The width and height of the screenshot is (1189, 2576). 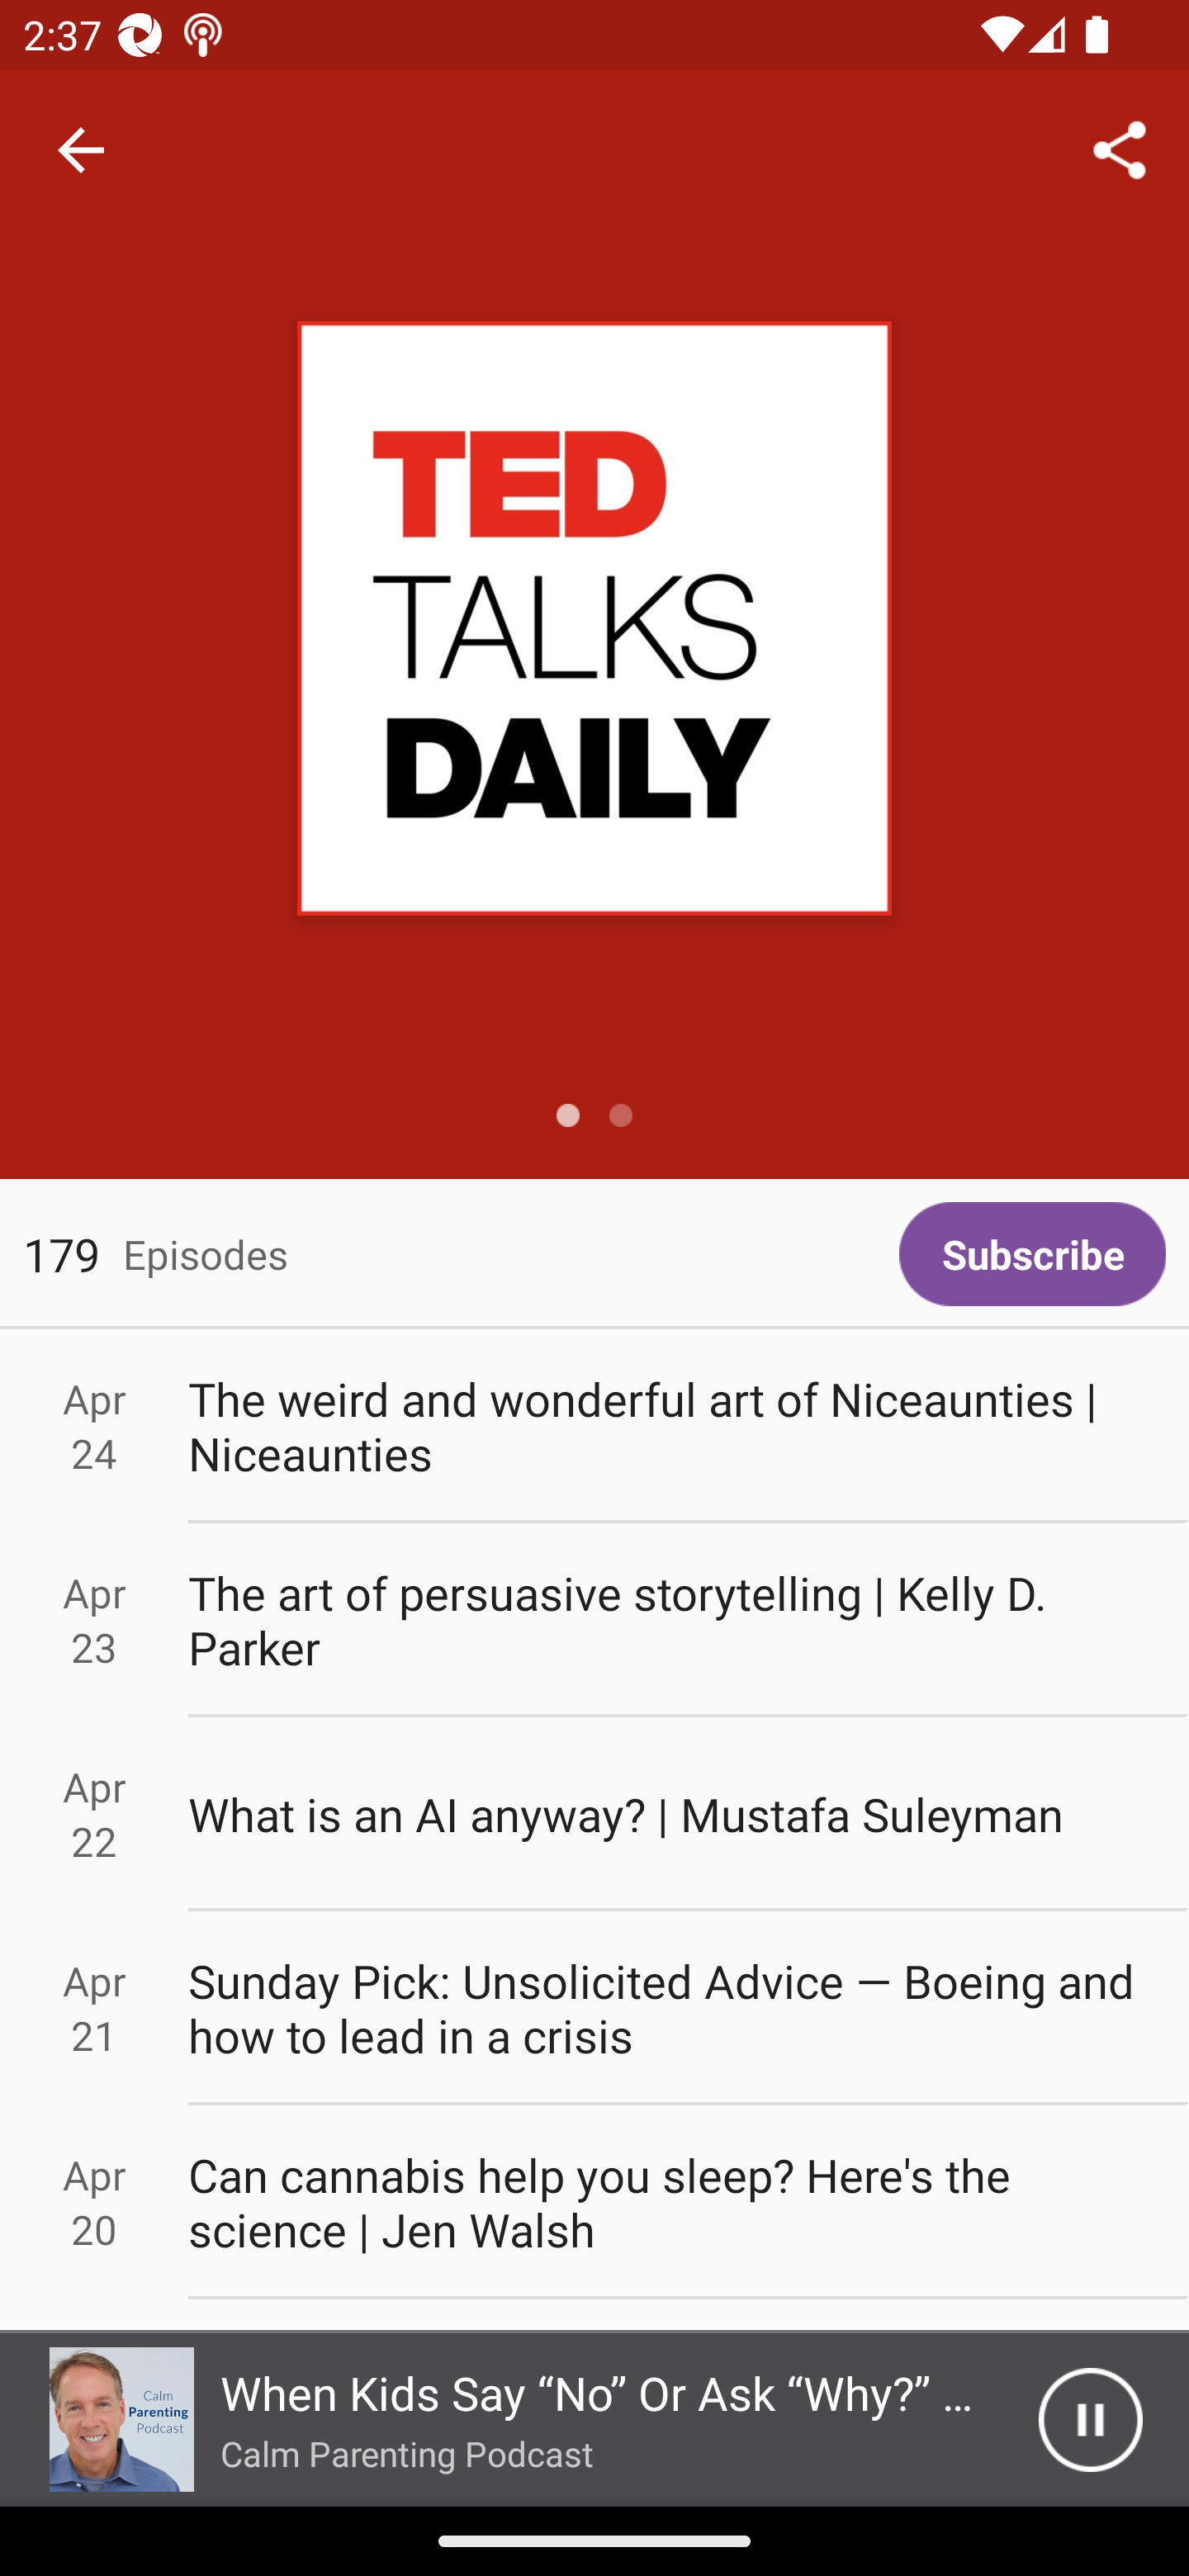 I want to click on Subscribe, so click(x=1032, y=1254).